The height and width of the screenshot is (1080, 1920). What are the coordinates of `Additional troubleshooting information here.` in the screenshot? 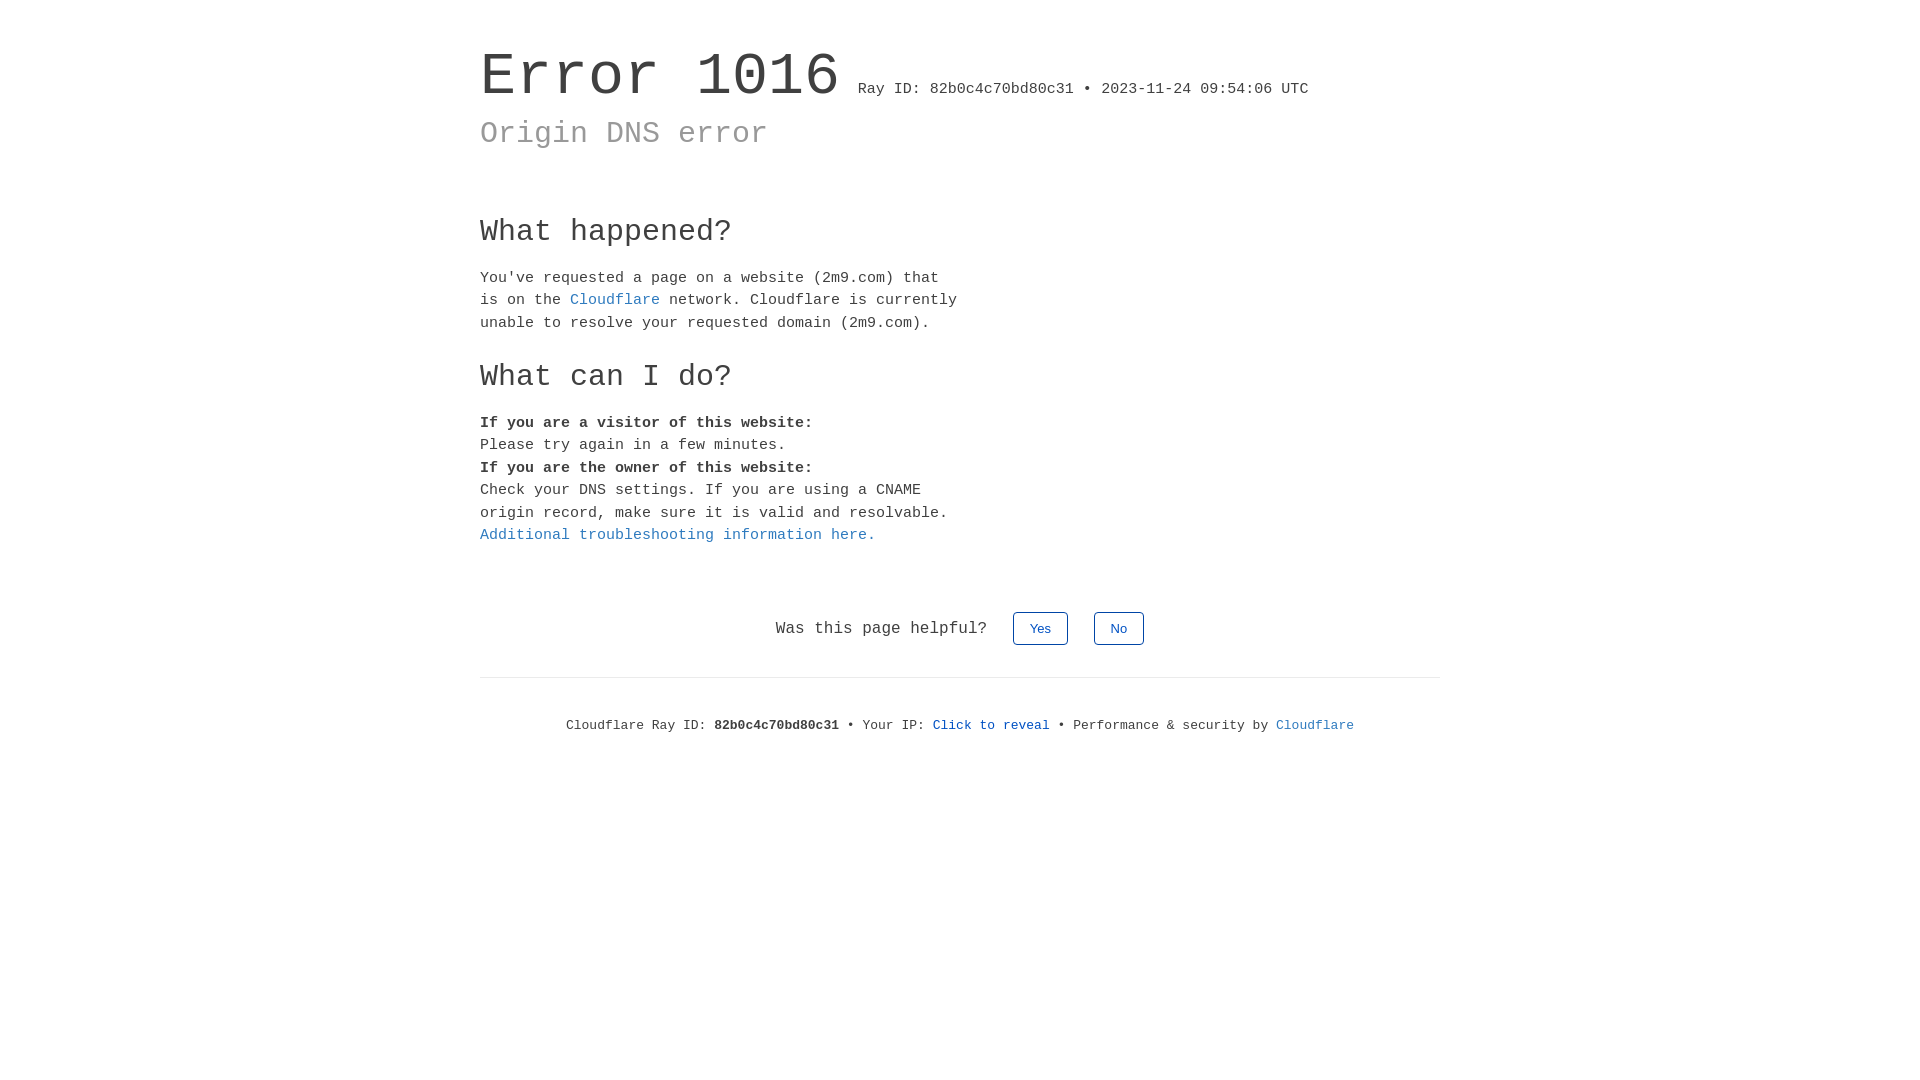 It's located at (678, 536).